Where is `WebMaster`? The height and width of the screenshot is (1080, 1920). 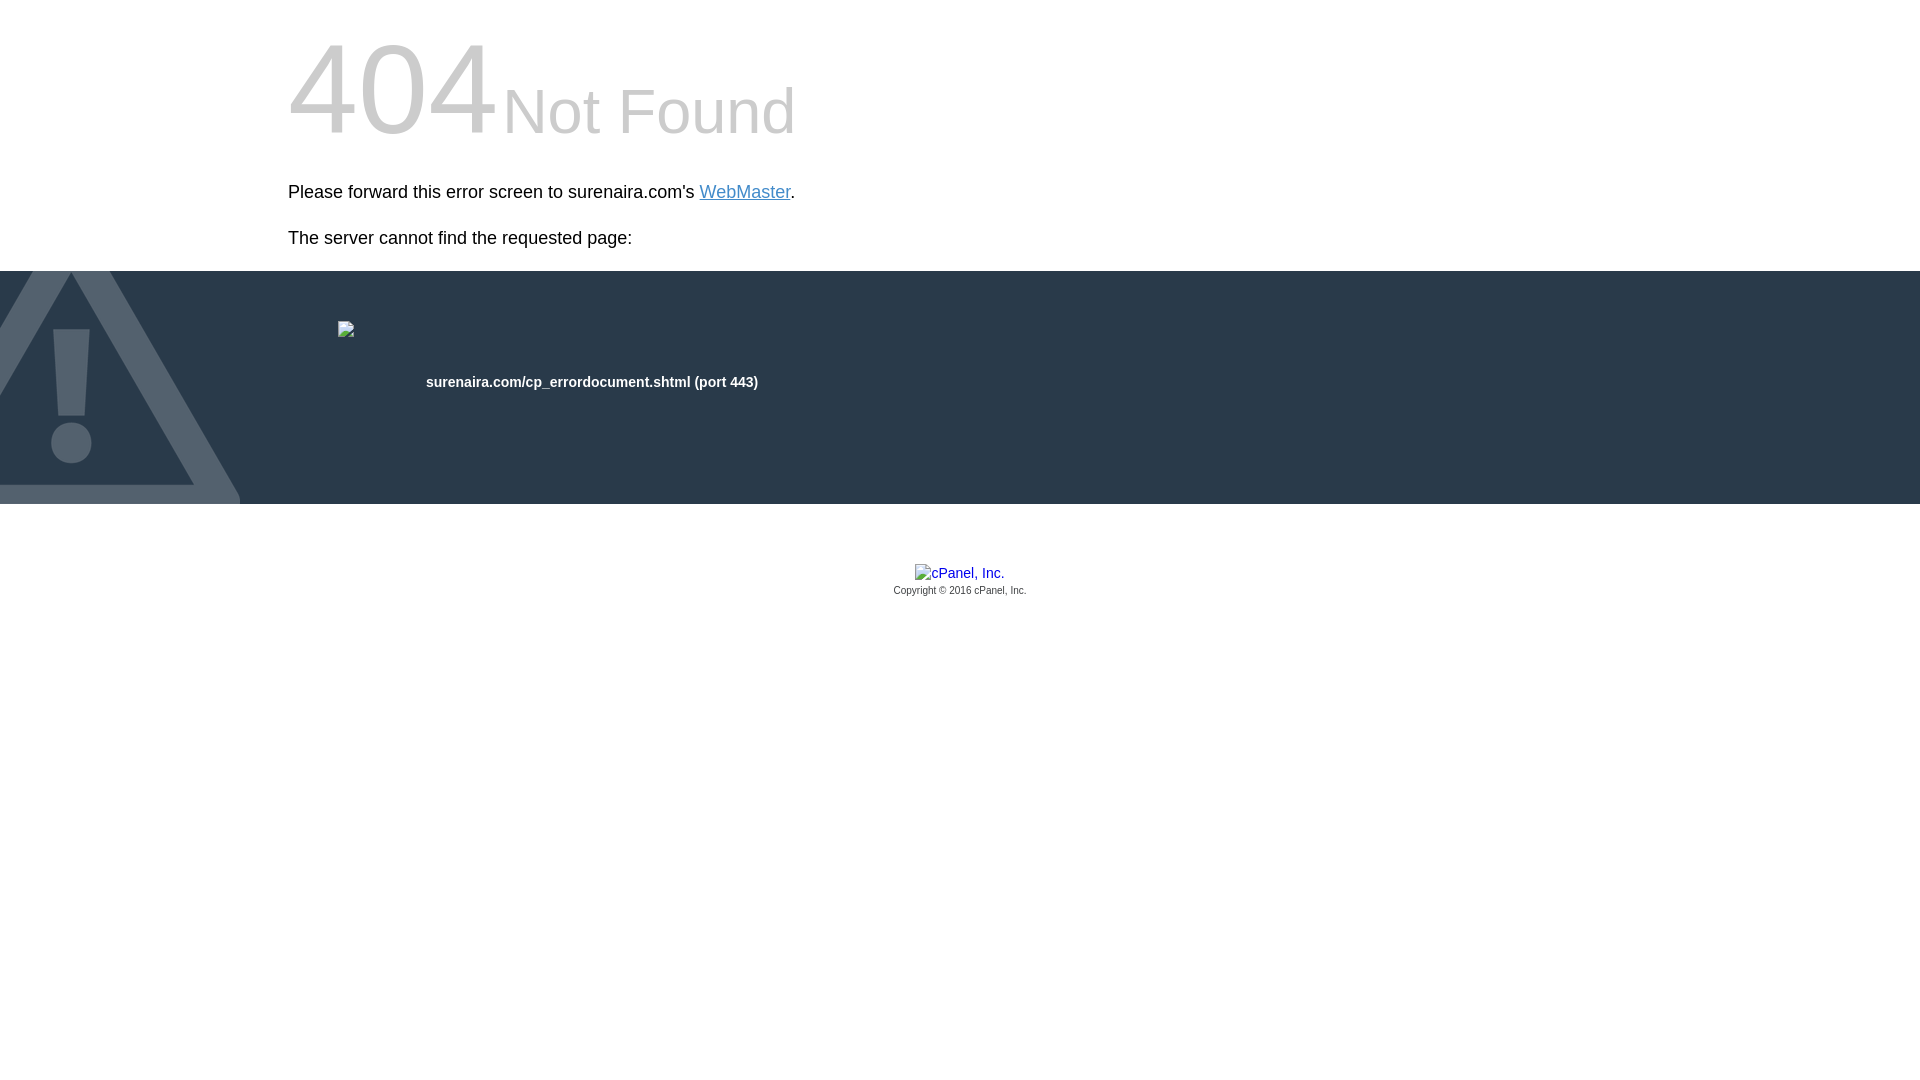
WebMaster is located at coordinates (746, 192).